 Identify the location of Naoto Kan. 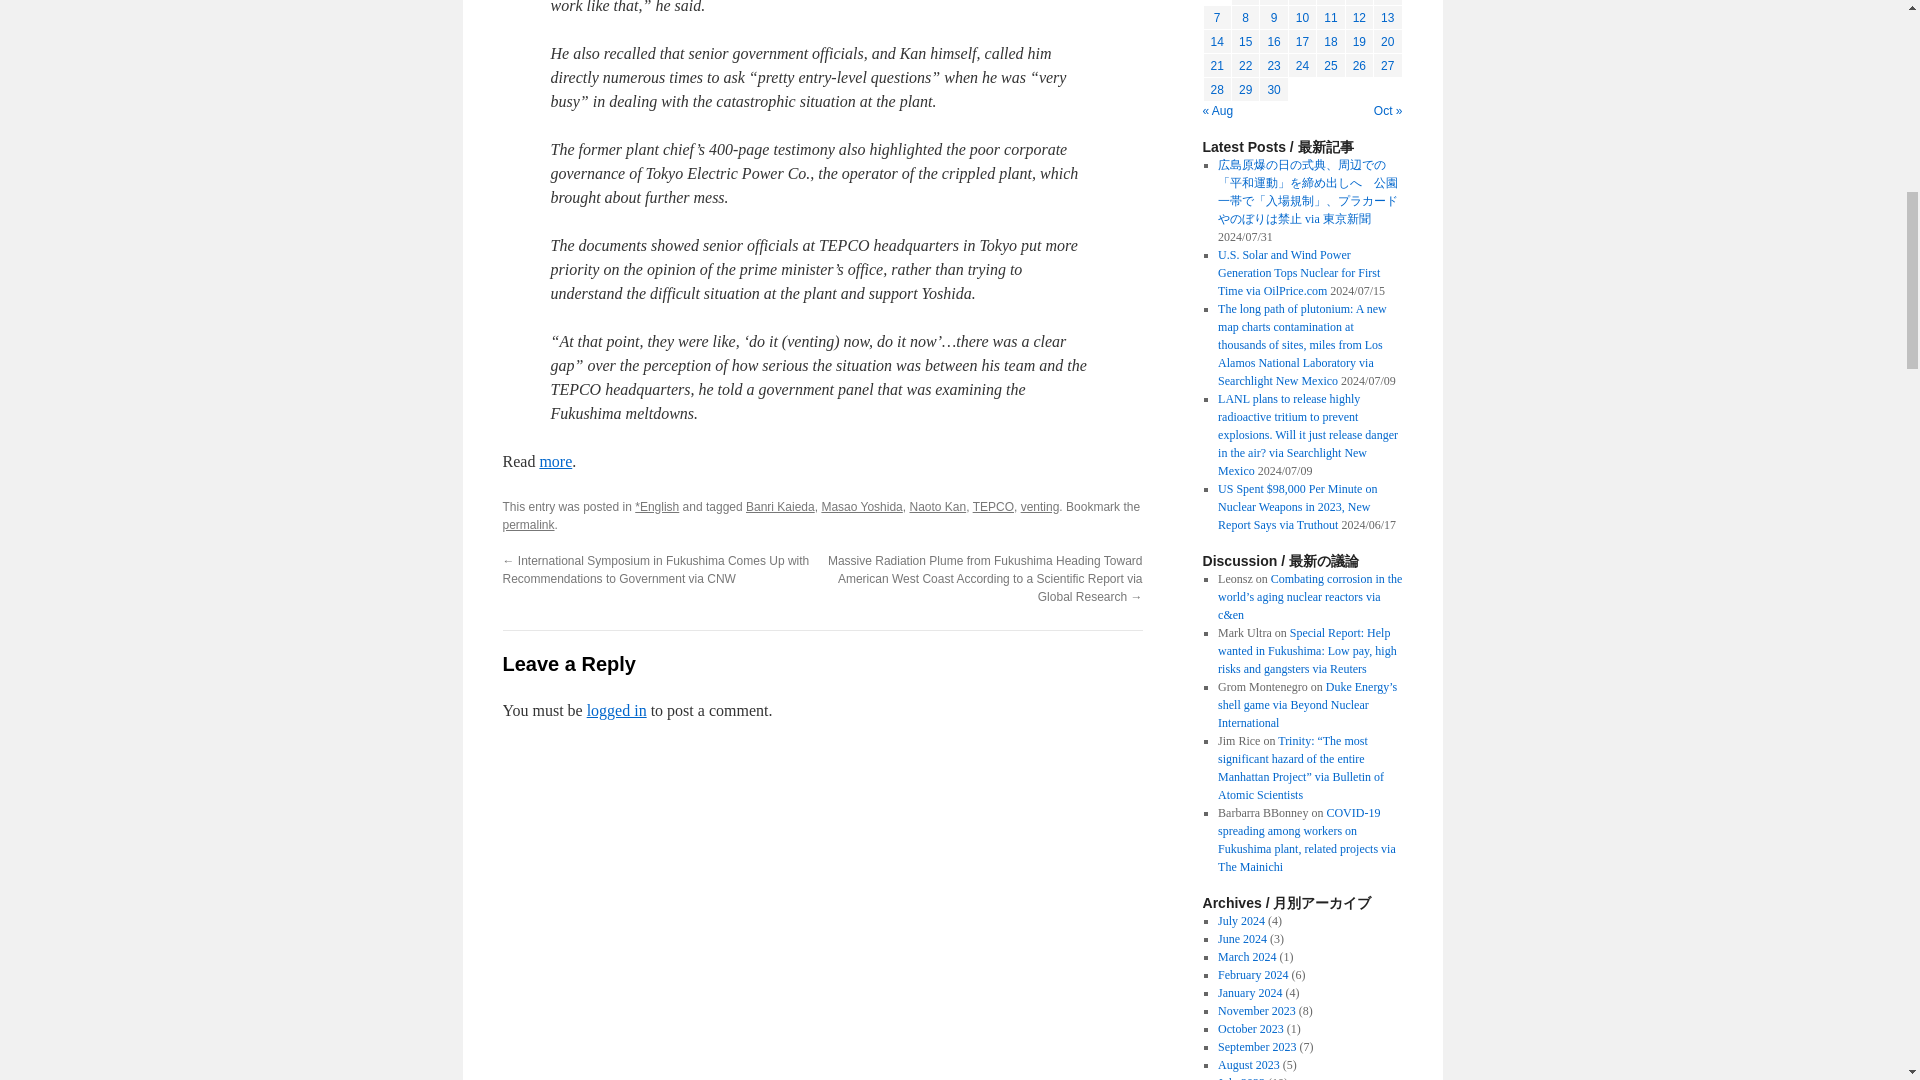
(936, 507).